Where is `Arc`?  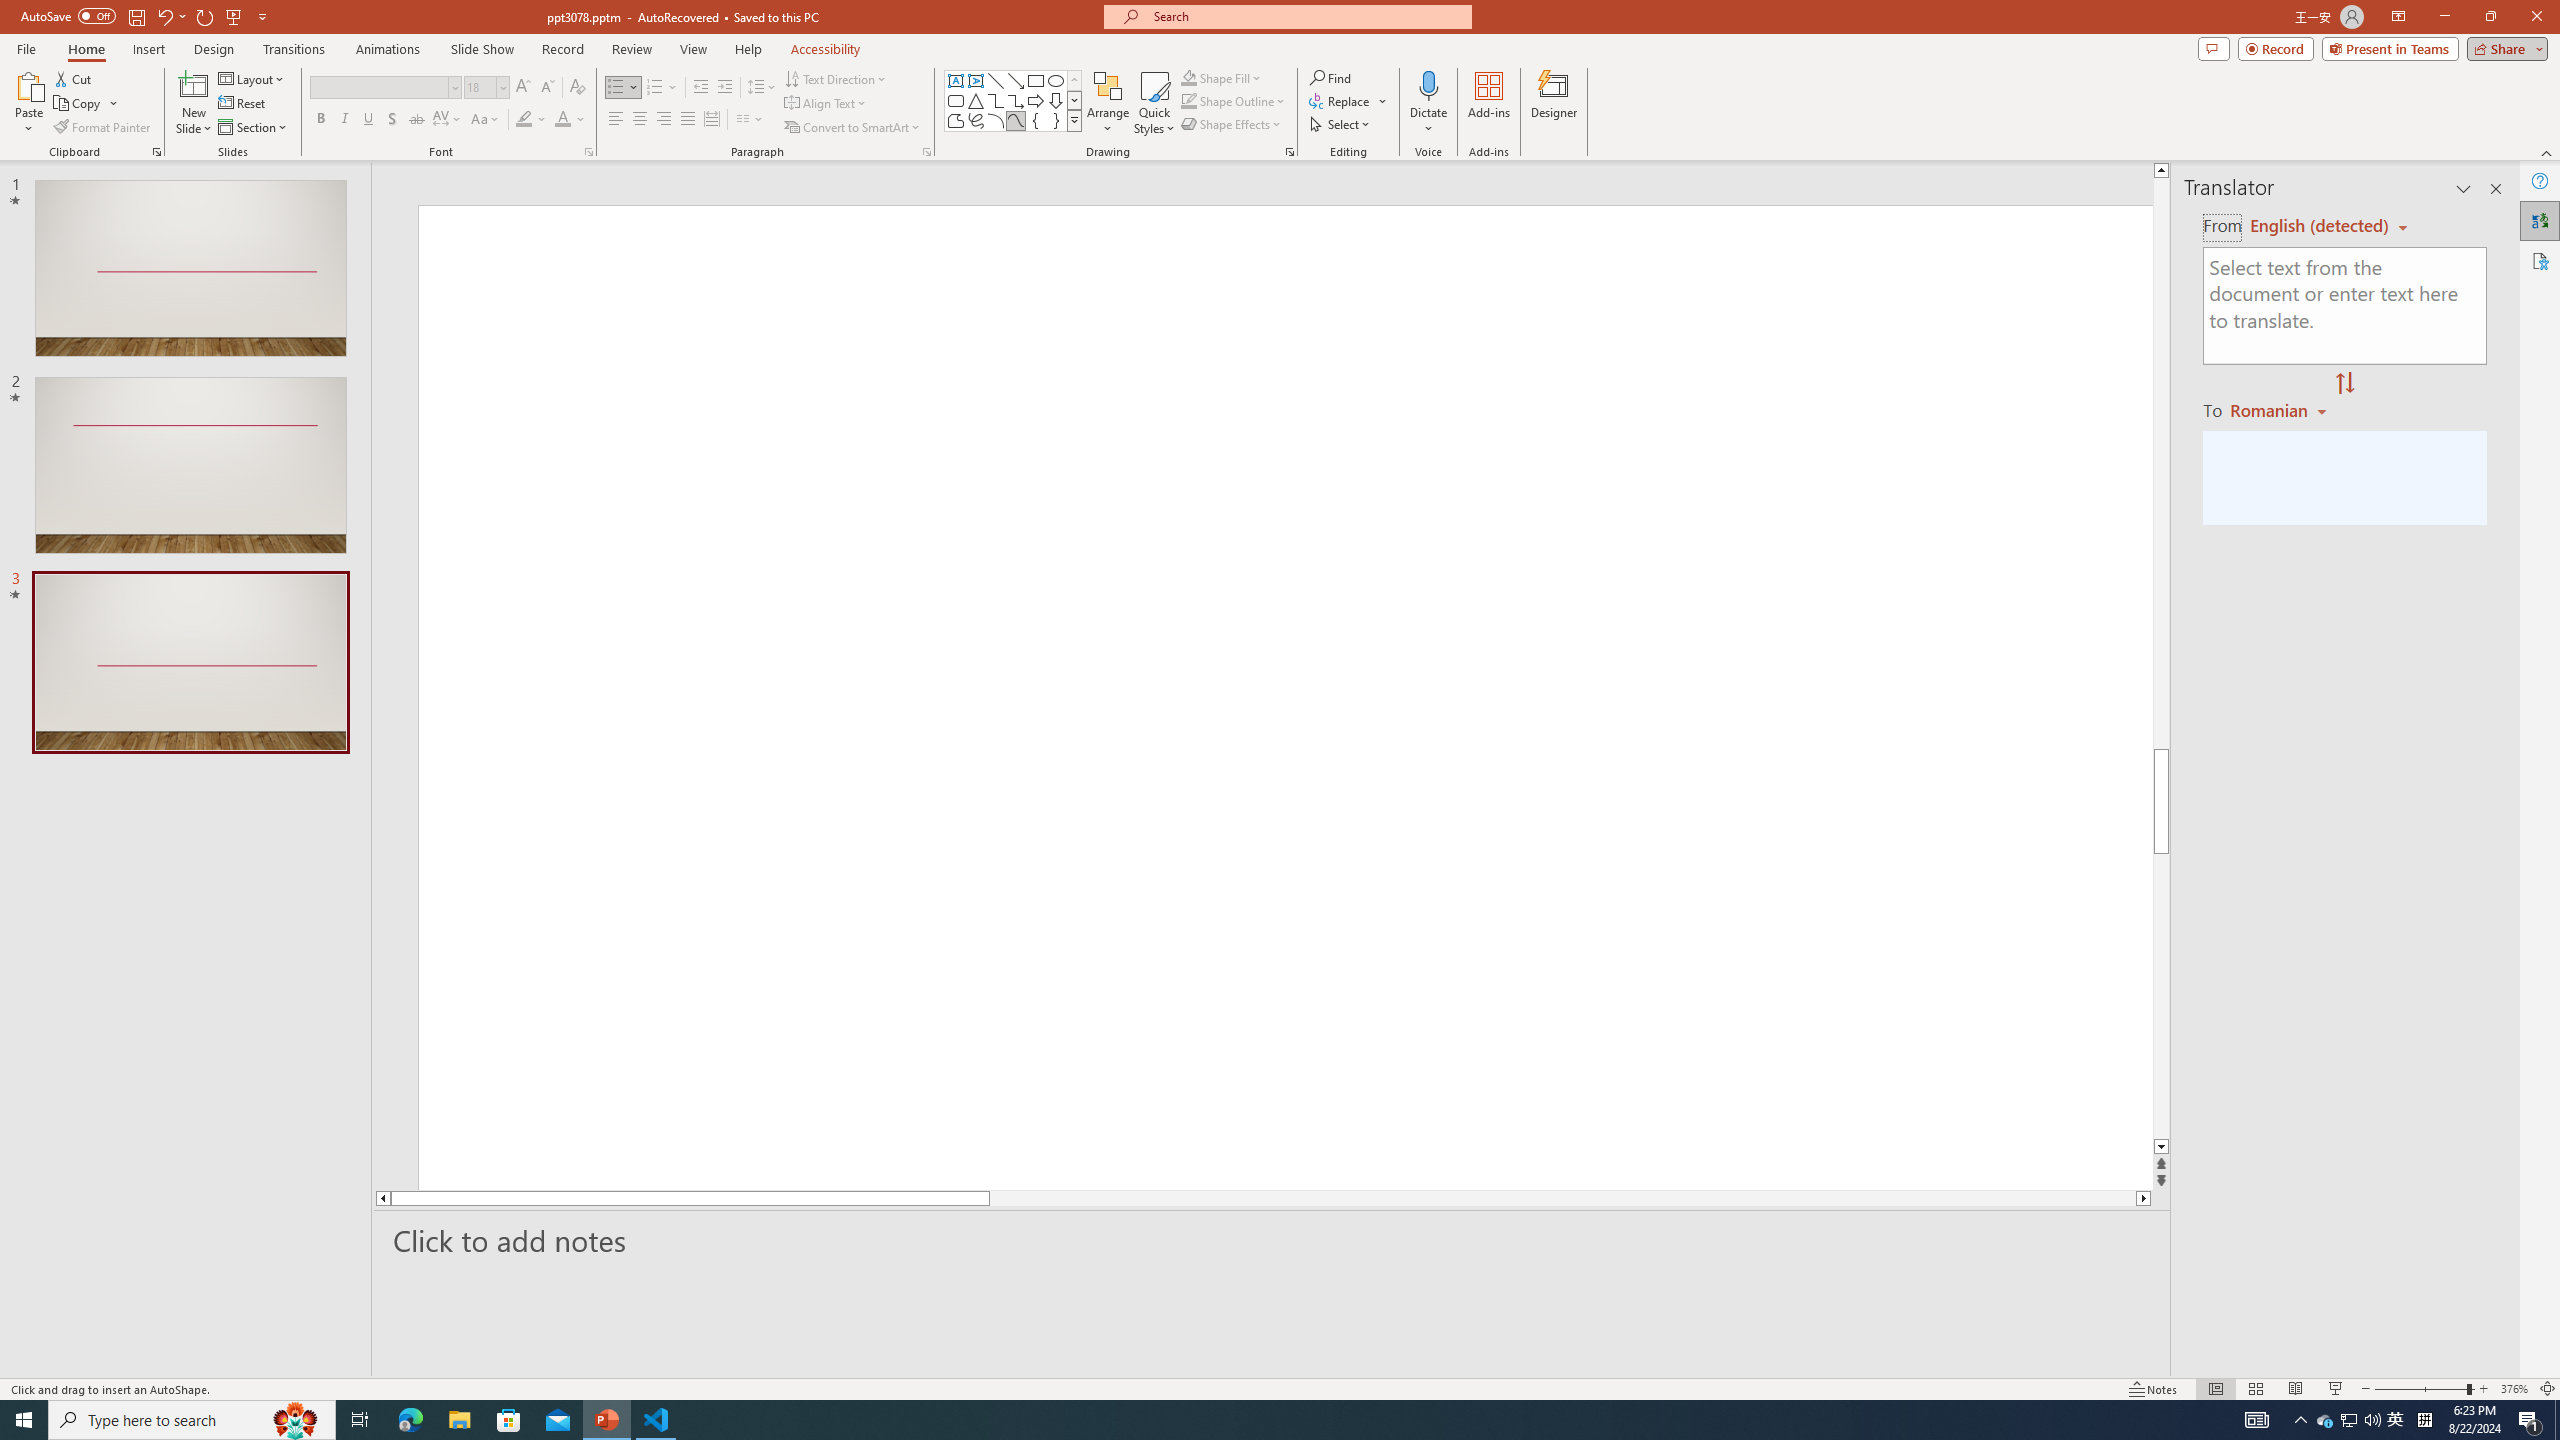 Arc is located at coordinates (996, 120).